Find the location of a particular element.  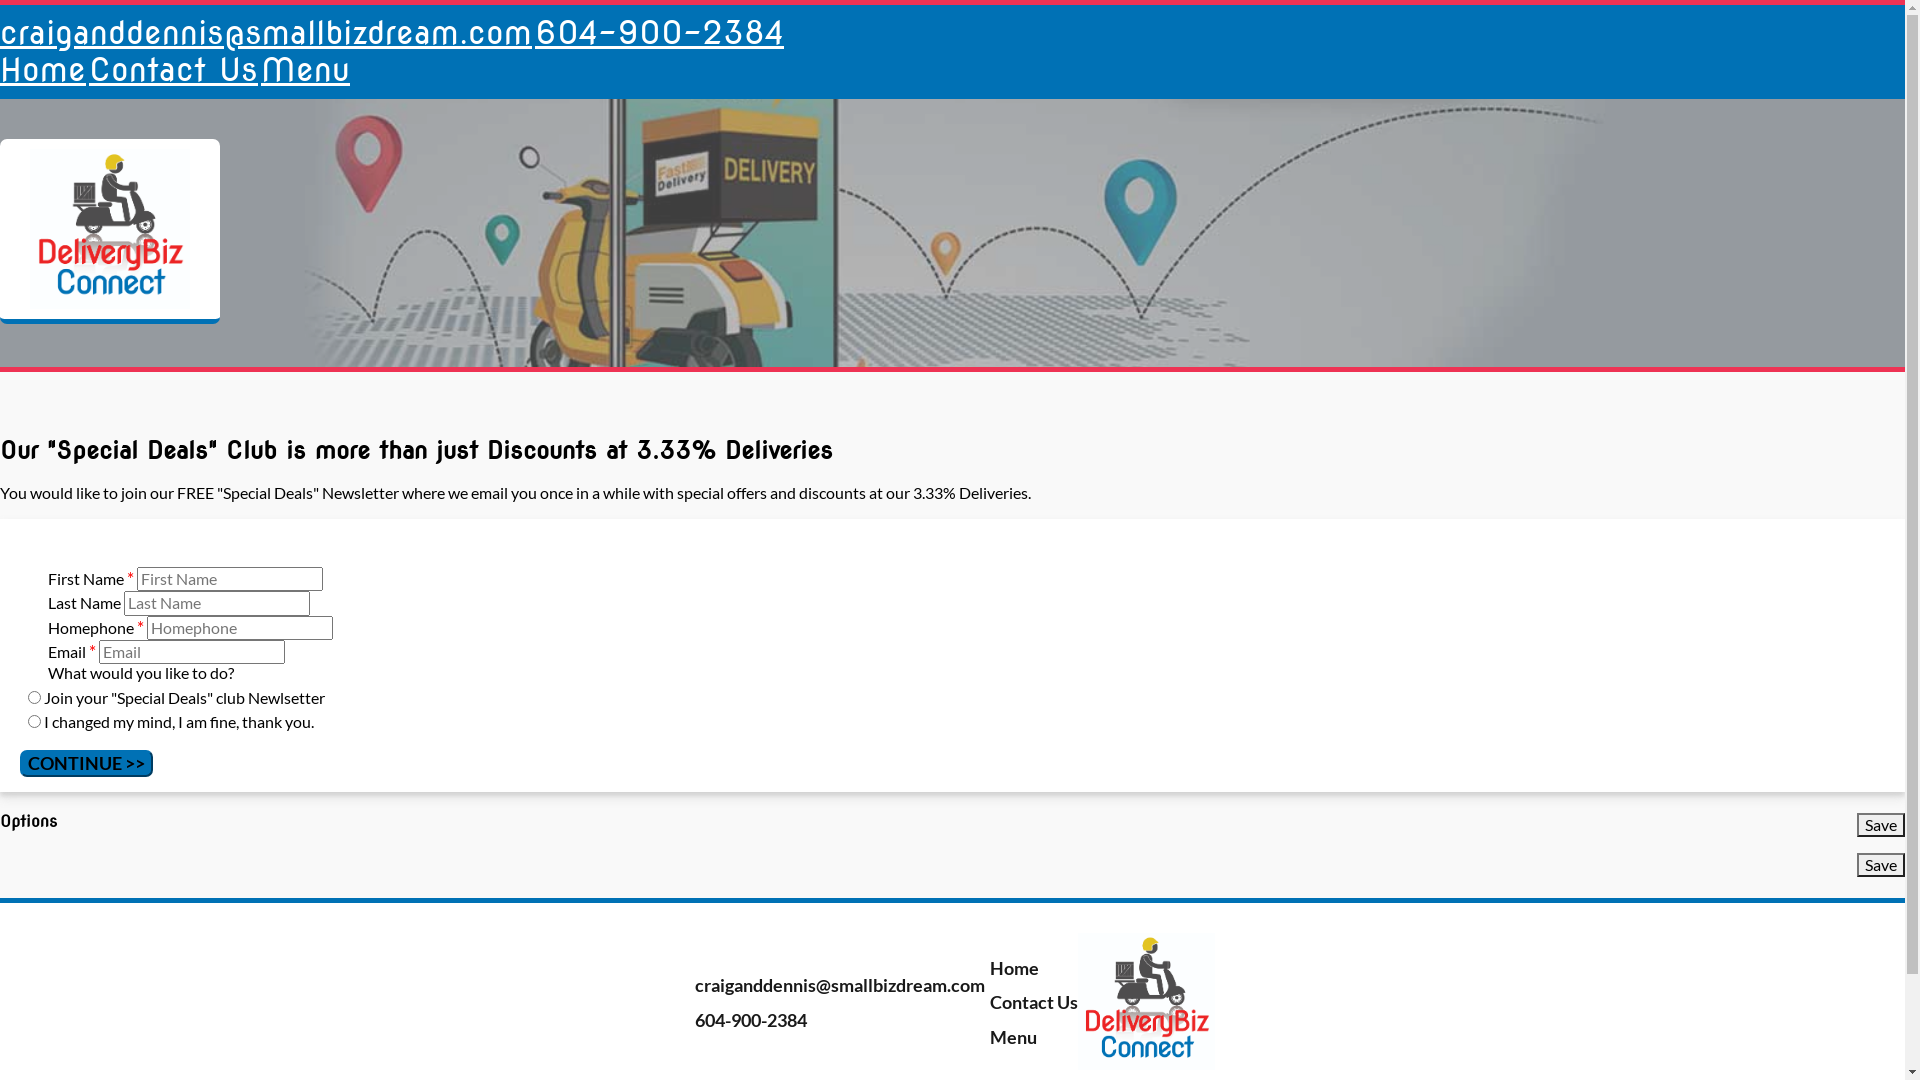

Save is located at coordinates (1881, 825).